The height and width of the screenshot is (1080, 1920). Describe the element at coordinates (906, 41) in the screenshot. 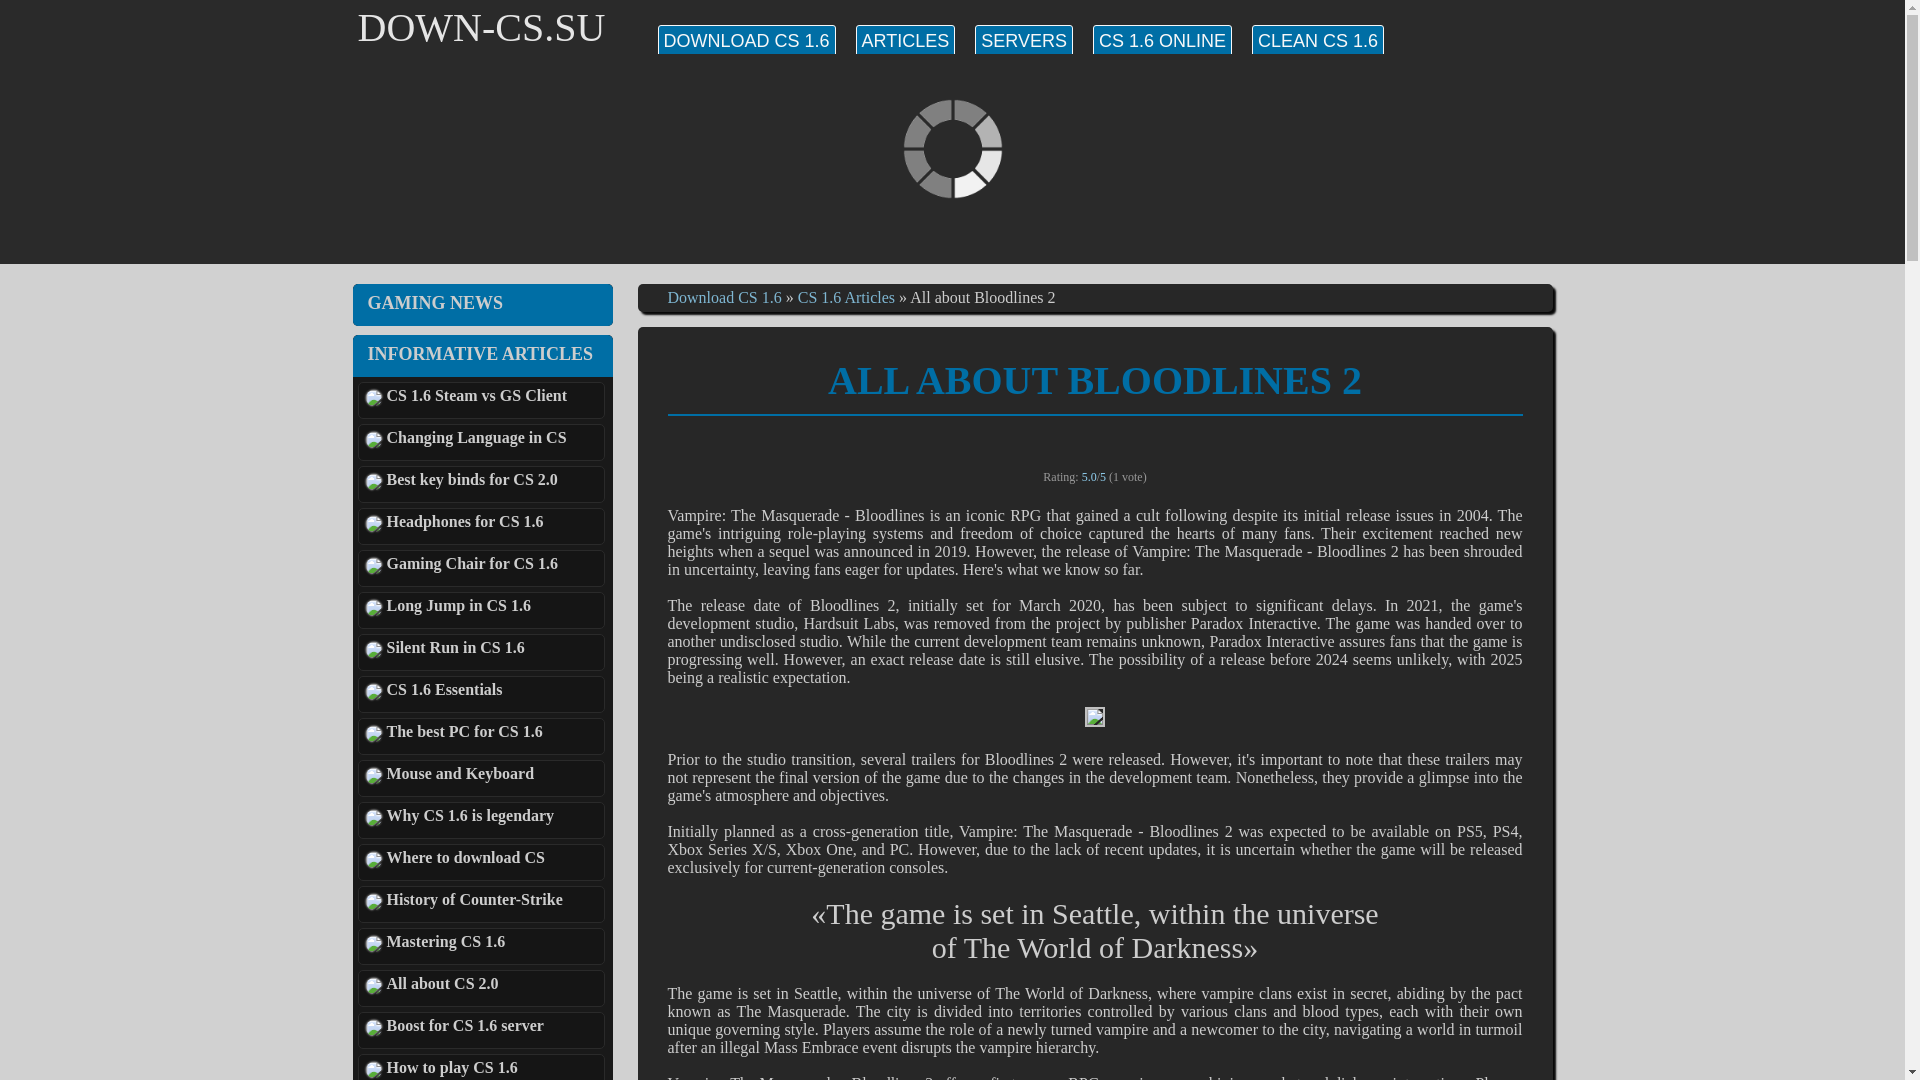

I see `ARTICLES` at that location.